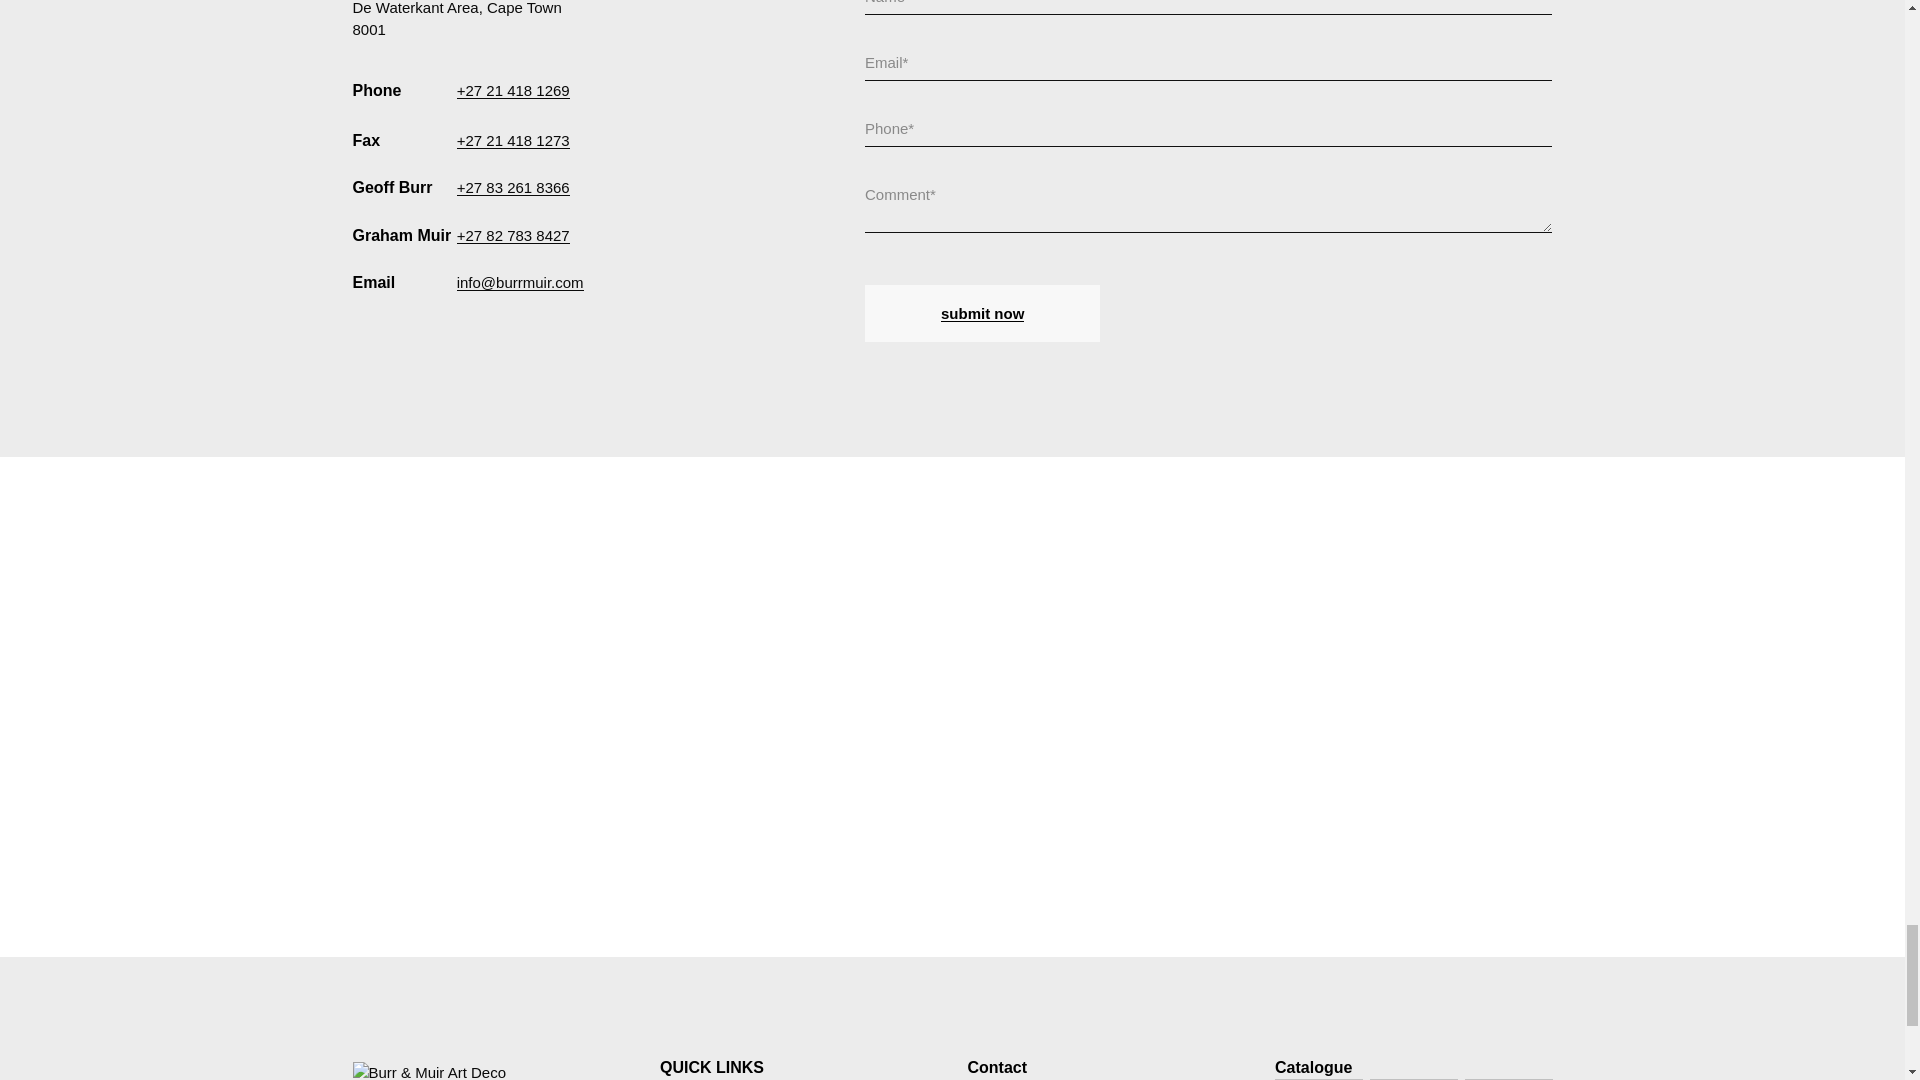 The image size is (1920, 1080). I want to click on 01-1, so click(1318, 1079).